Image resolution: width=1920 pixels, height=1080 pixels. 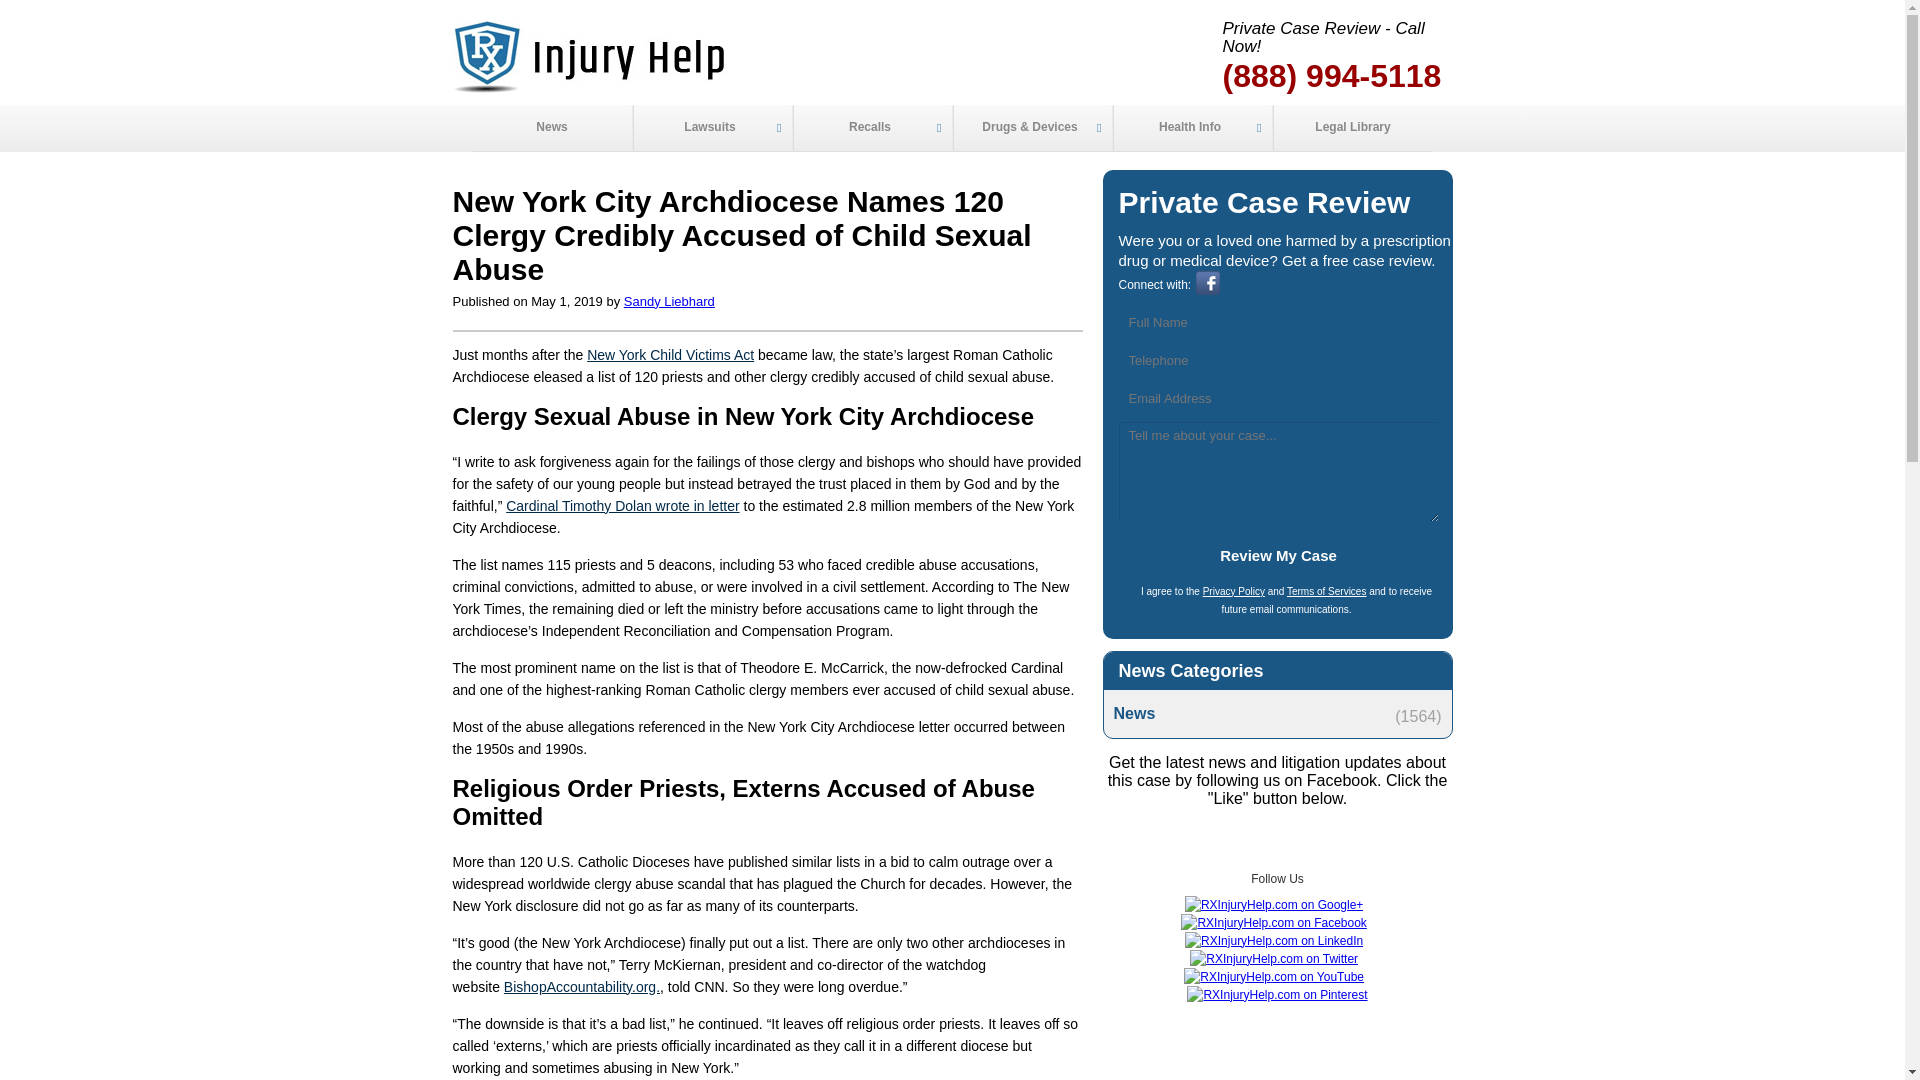 I want to click on New York Child Victims Act, so click(x=670, y=354).